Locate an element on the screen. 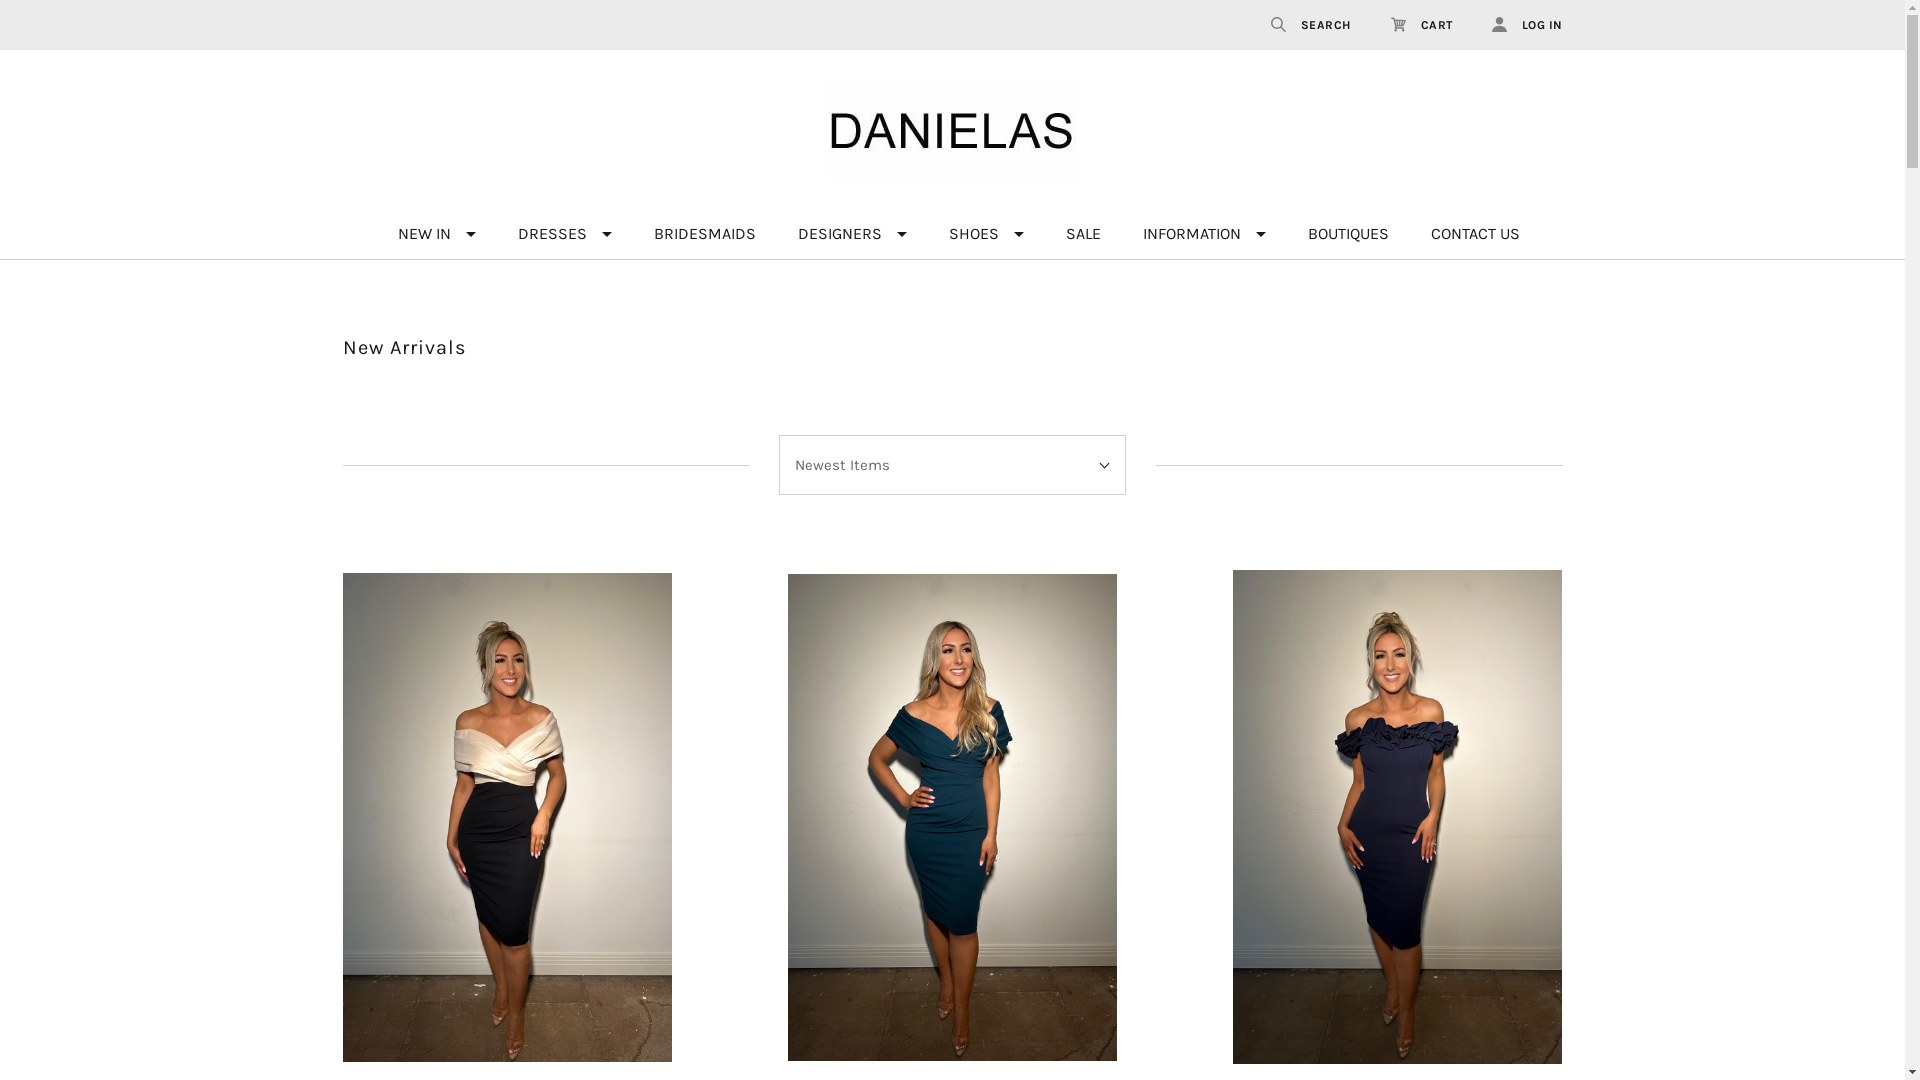 The image size is (1920, 1080). SHOES is located at coordinates (986, 234).